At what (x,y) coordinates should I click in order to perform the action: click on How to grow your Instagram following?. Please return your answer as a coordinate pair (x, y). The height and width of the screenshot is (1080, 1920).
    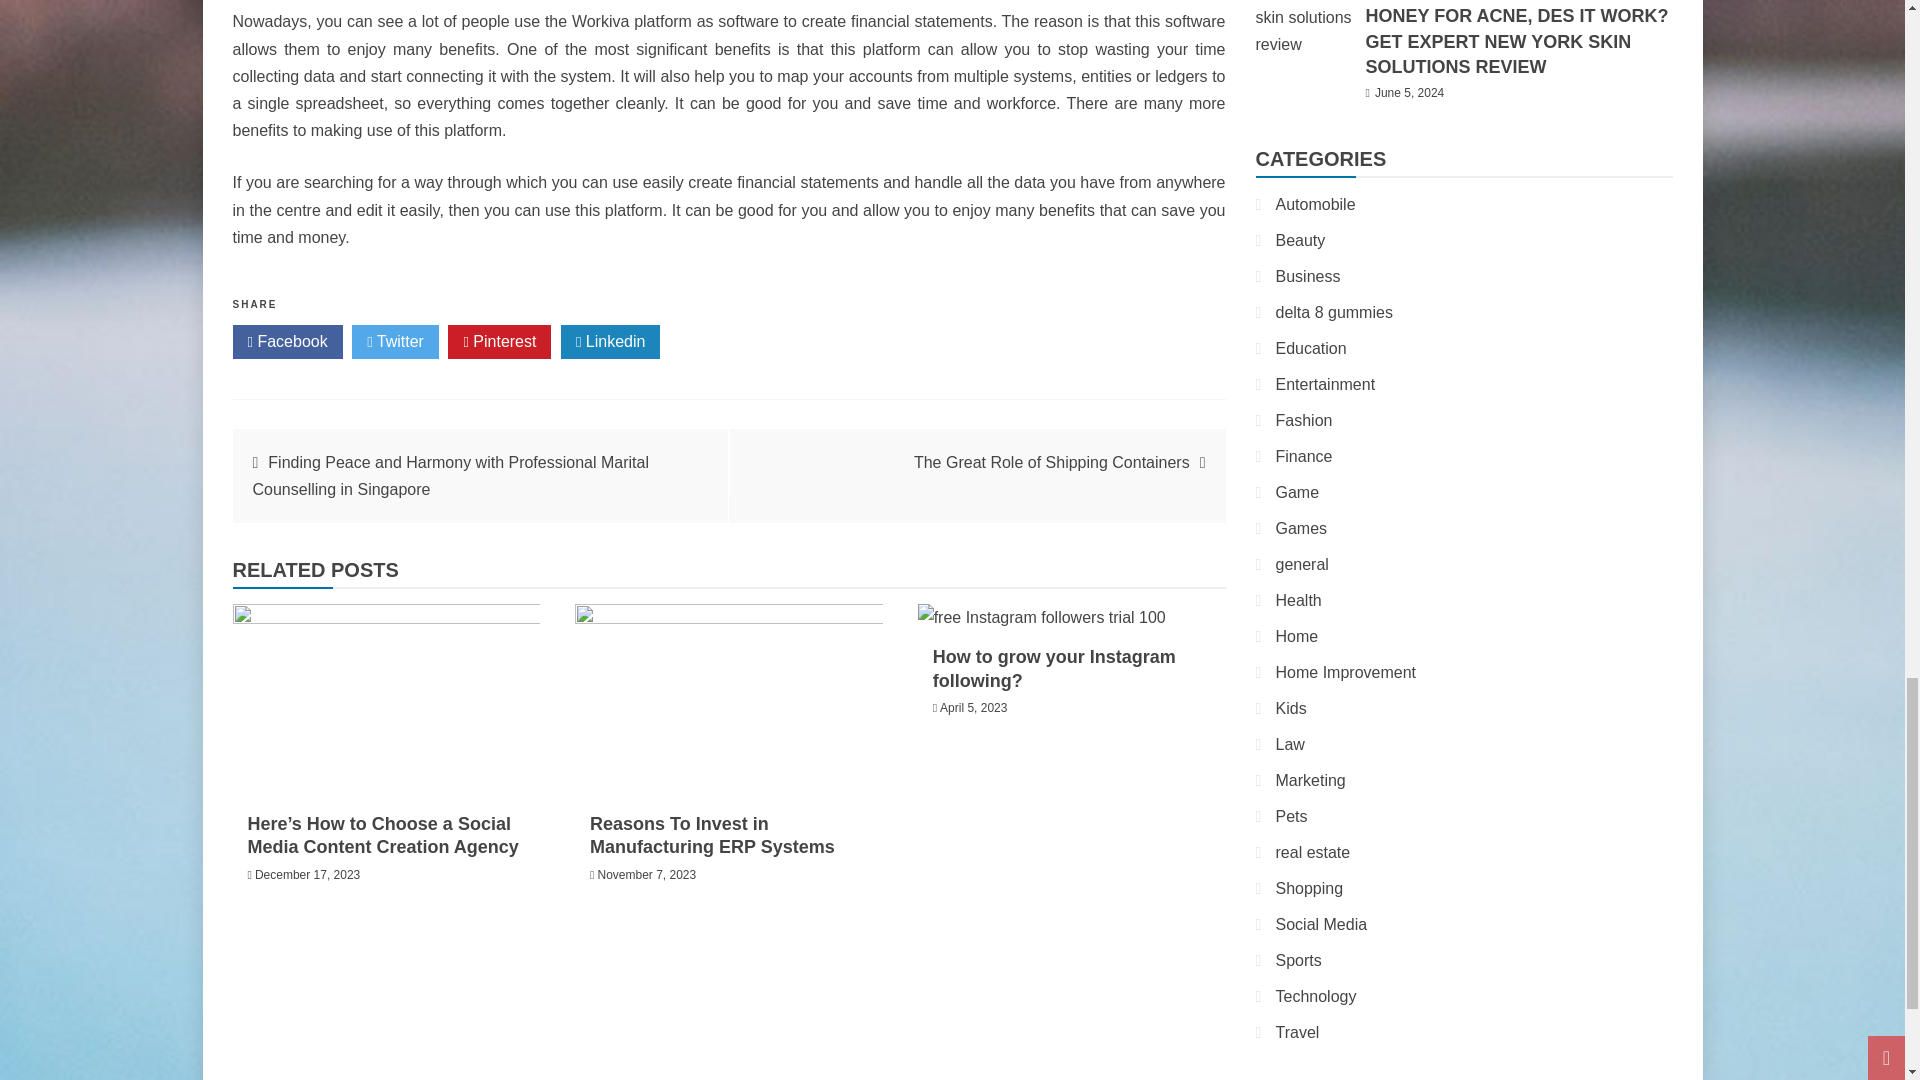
    Looking at the image, I should click on (1054, 668).